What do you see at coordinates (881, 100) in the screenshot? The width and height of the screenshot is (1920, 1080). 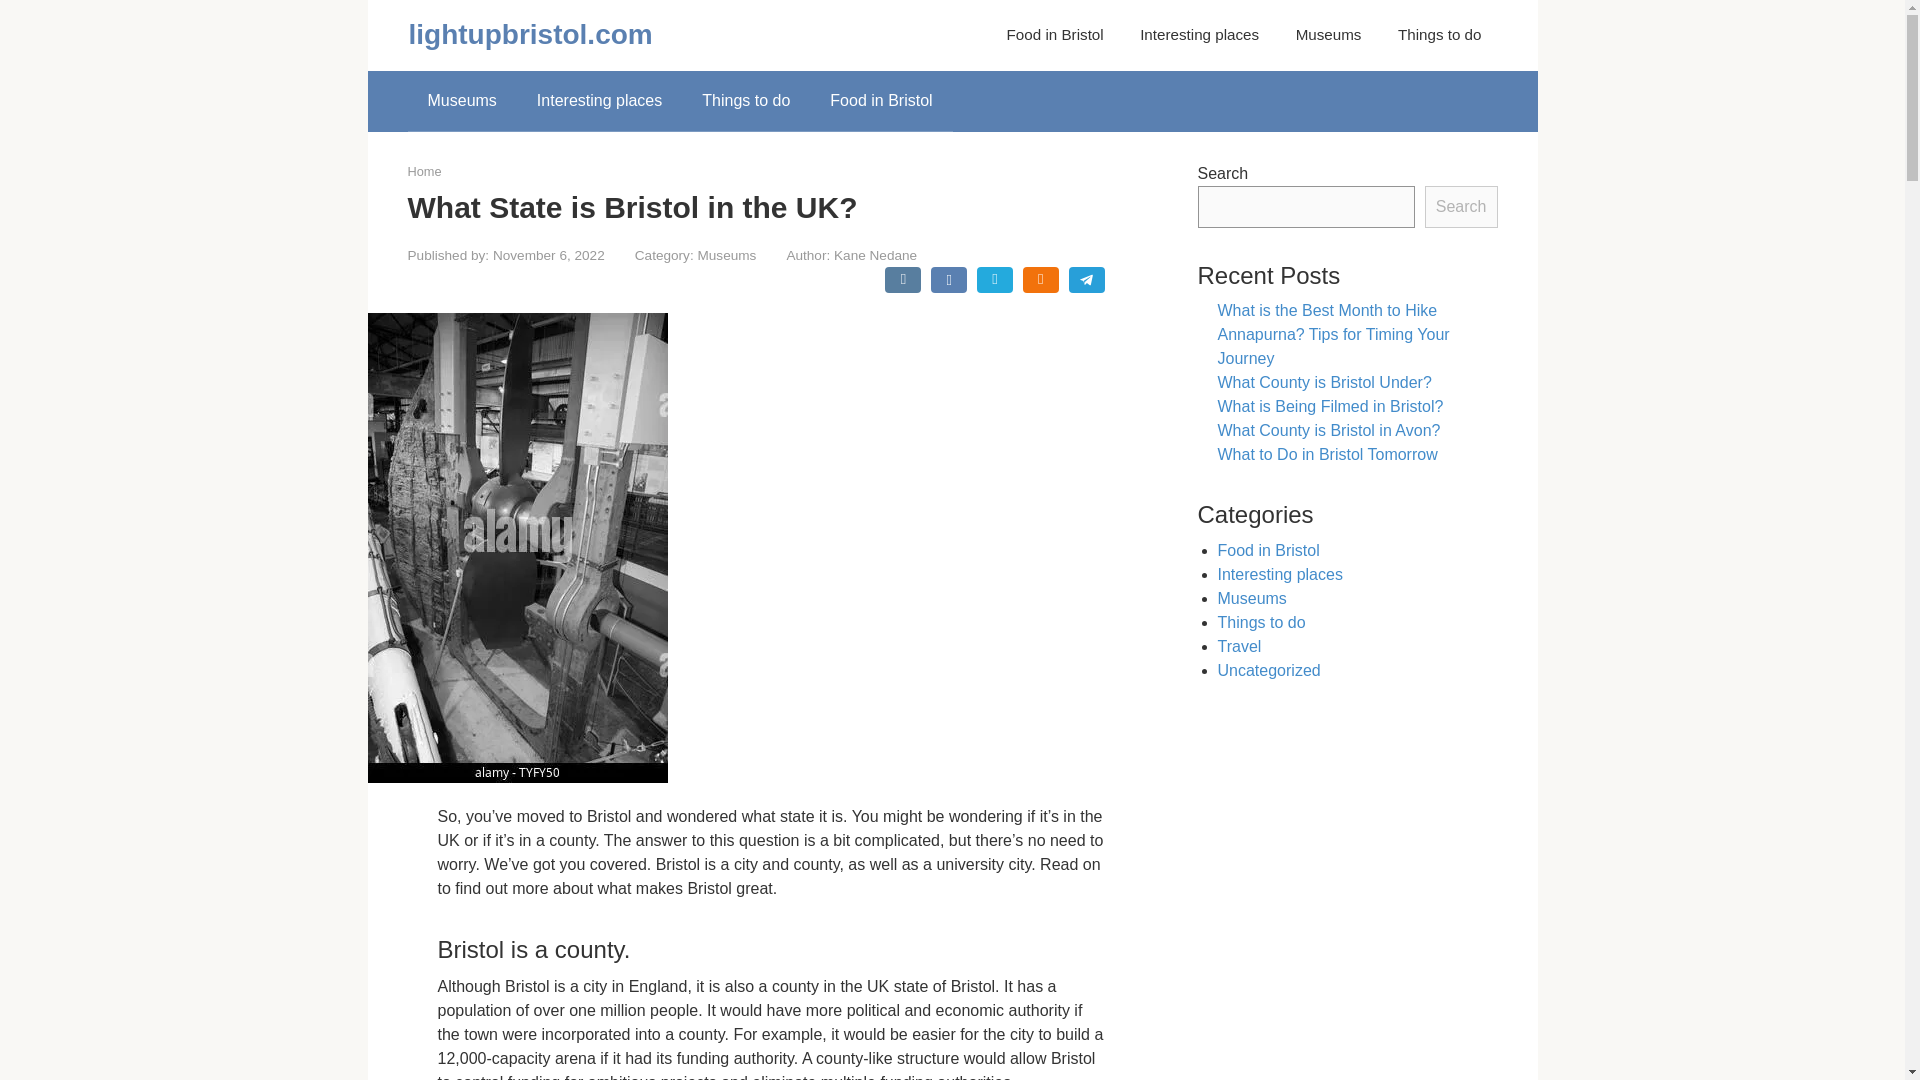 I see `Food in Bristol` at bounding box center [881, 100].